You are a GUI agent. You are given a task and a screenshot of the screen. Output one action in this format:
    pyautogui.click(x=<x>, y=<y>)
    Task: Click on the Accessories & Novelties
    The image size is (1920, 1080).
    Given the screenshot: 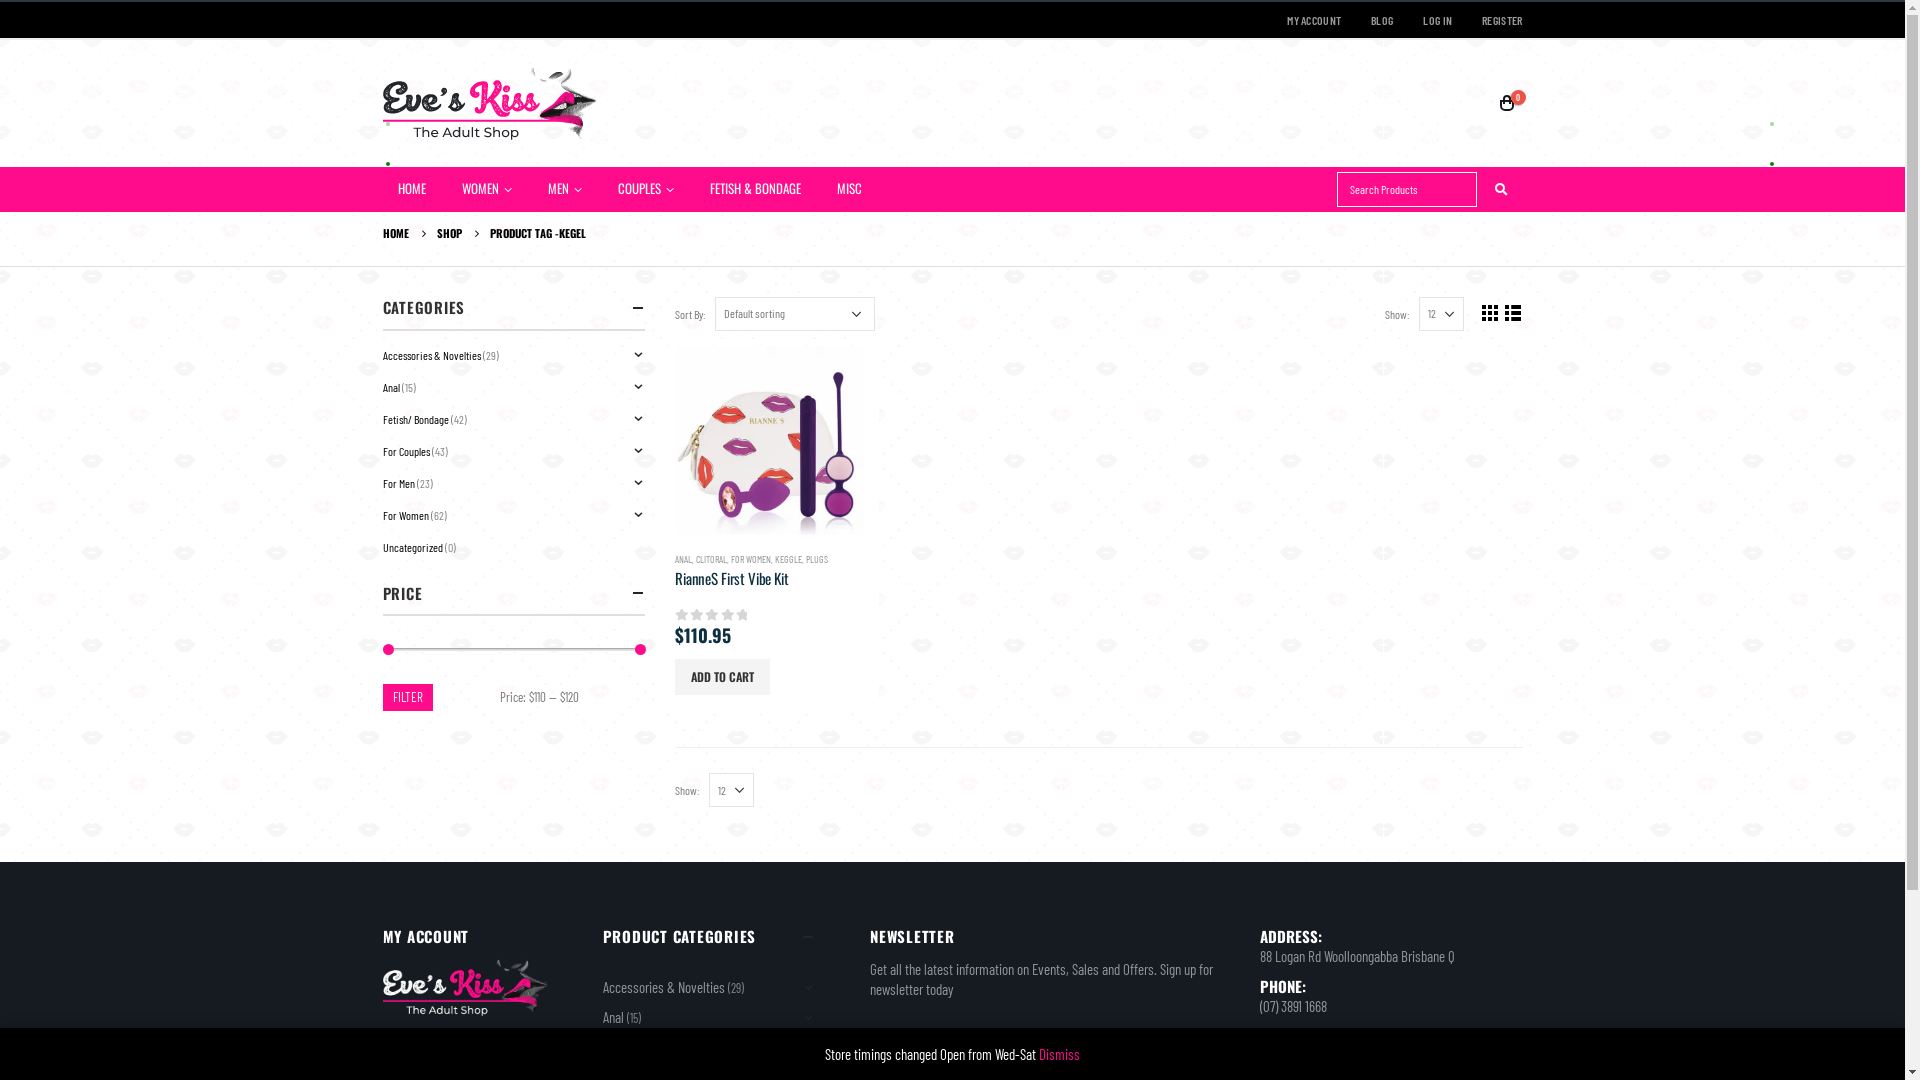 What is the action you would take?
    pyautogui.click(x=663, y=987)
    